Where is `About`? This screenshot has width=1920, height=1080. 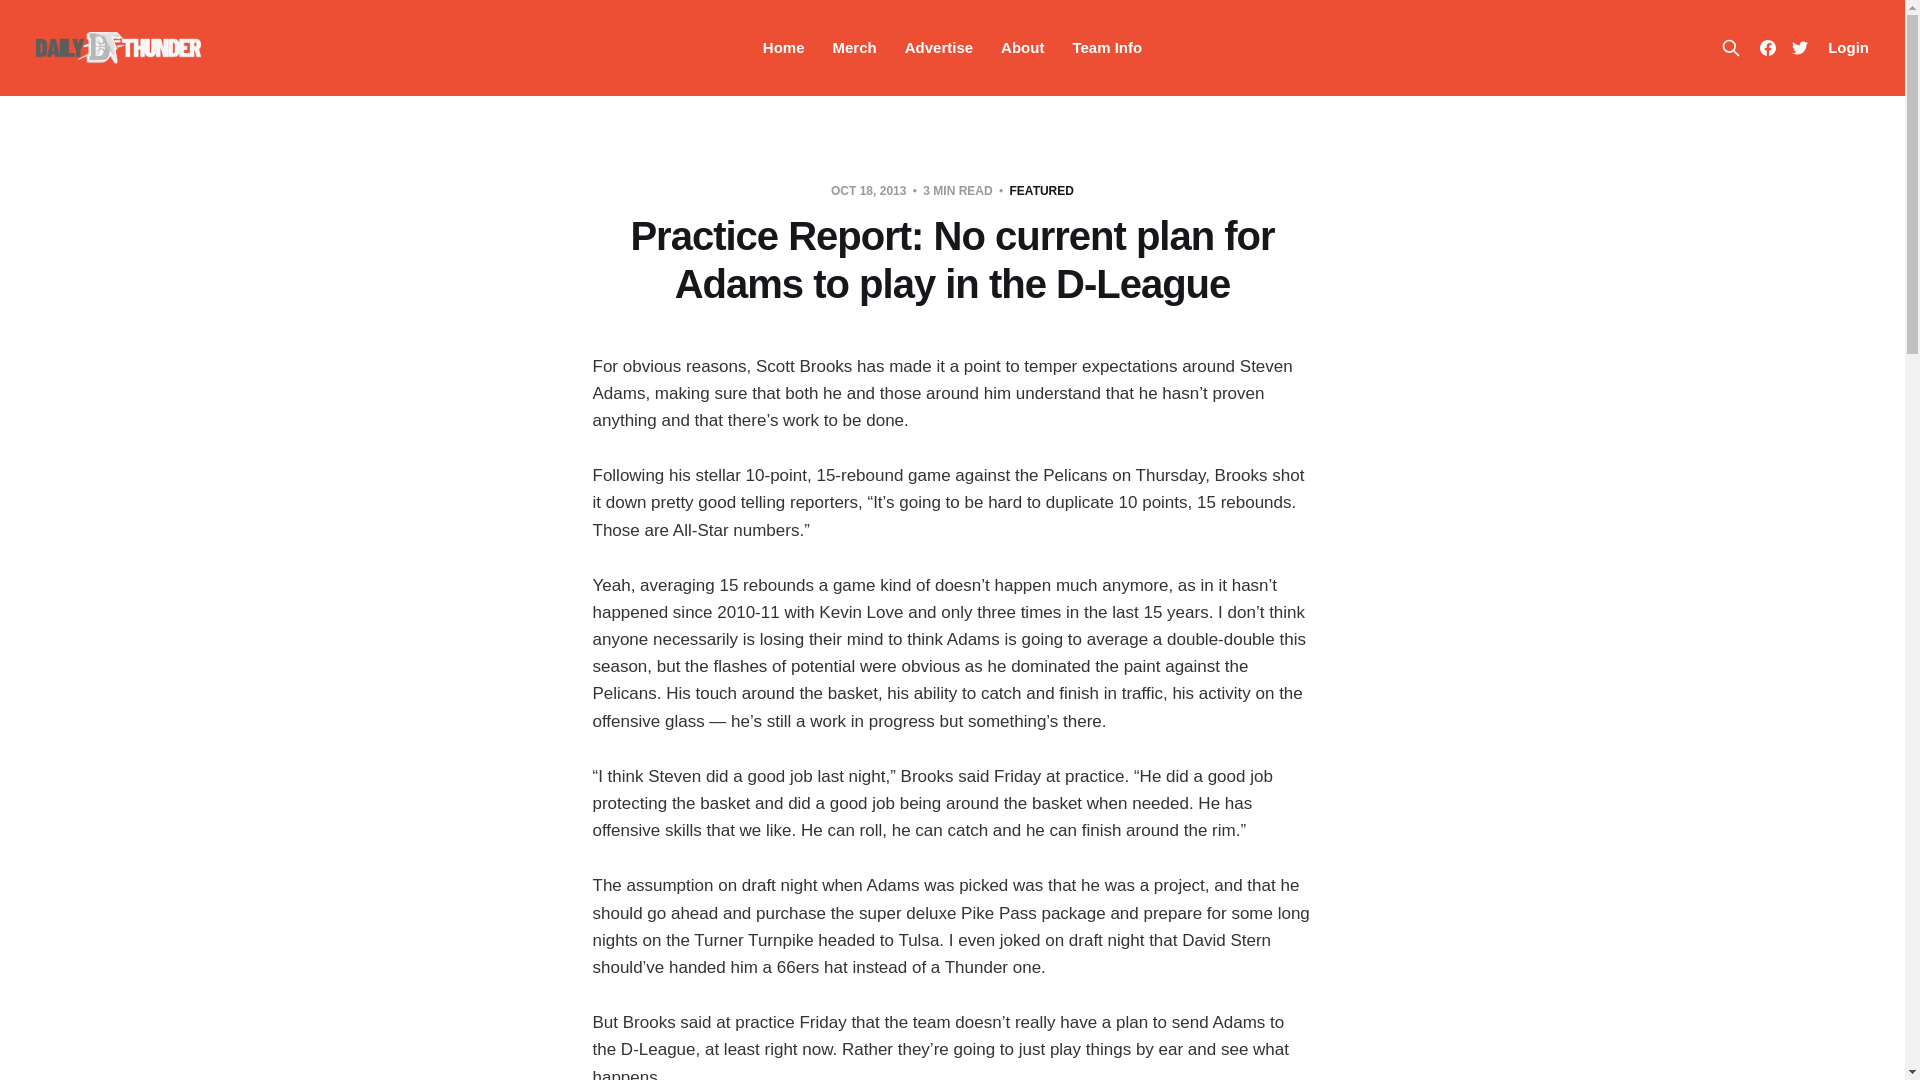 About is located at coordinates (1022, 47).